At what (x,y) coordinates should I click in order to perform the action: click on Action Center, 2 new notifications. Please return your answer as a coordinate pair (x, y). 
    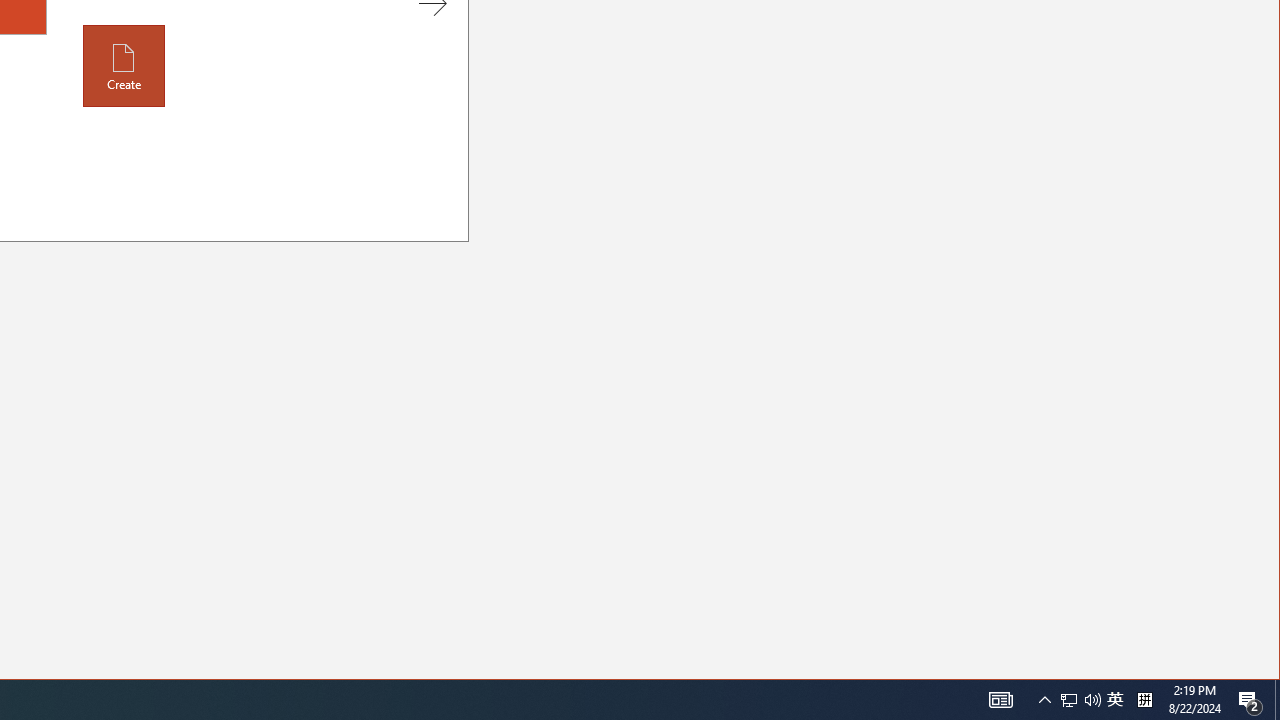
    Looking at the image, I should click on (1080, 700).